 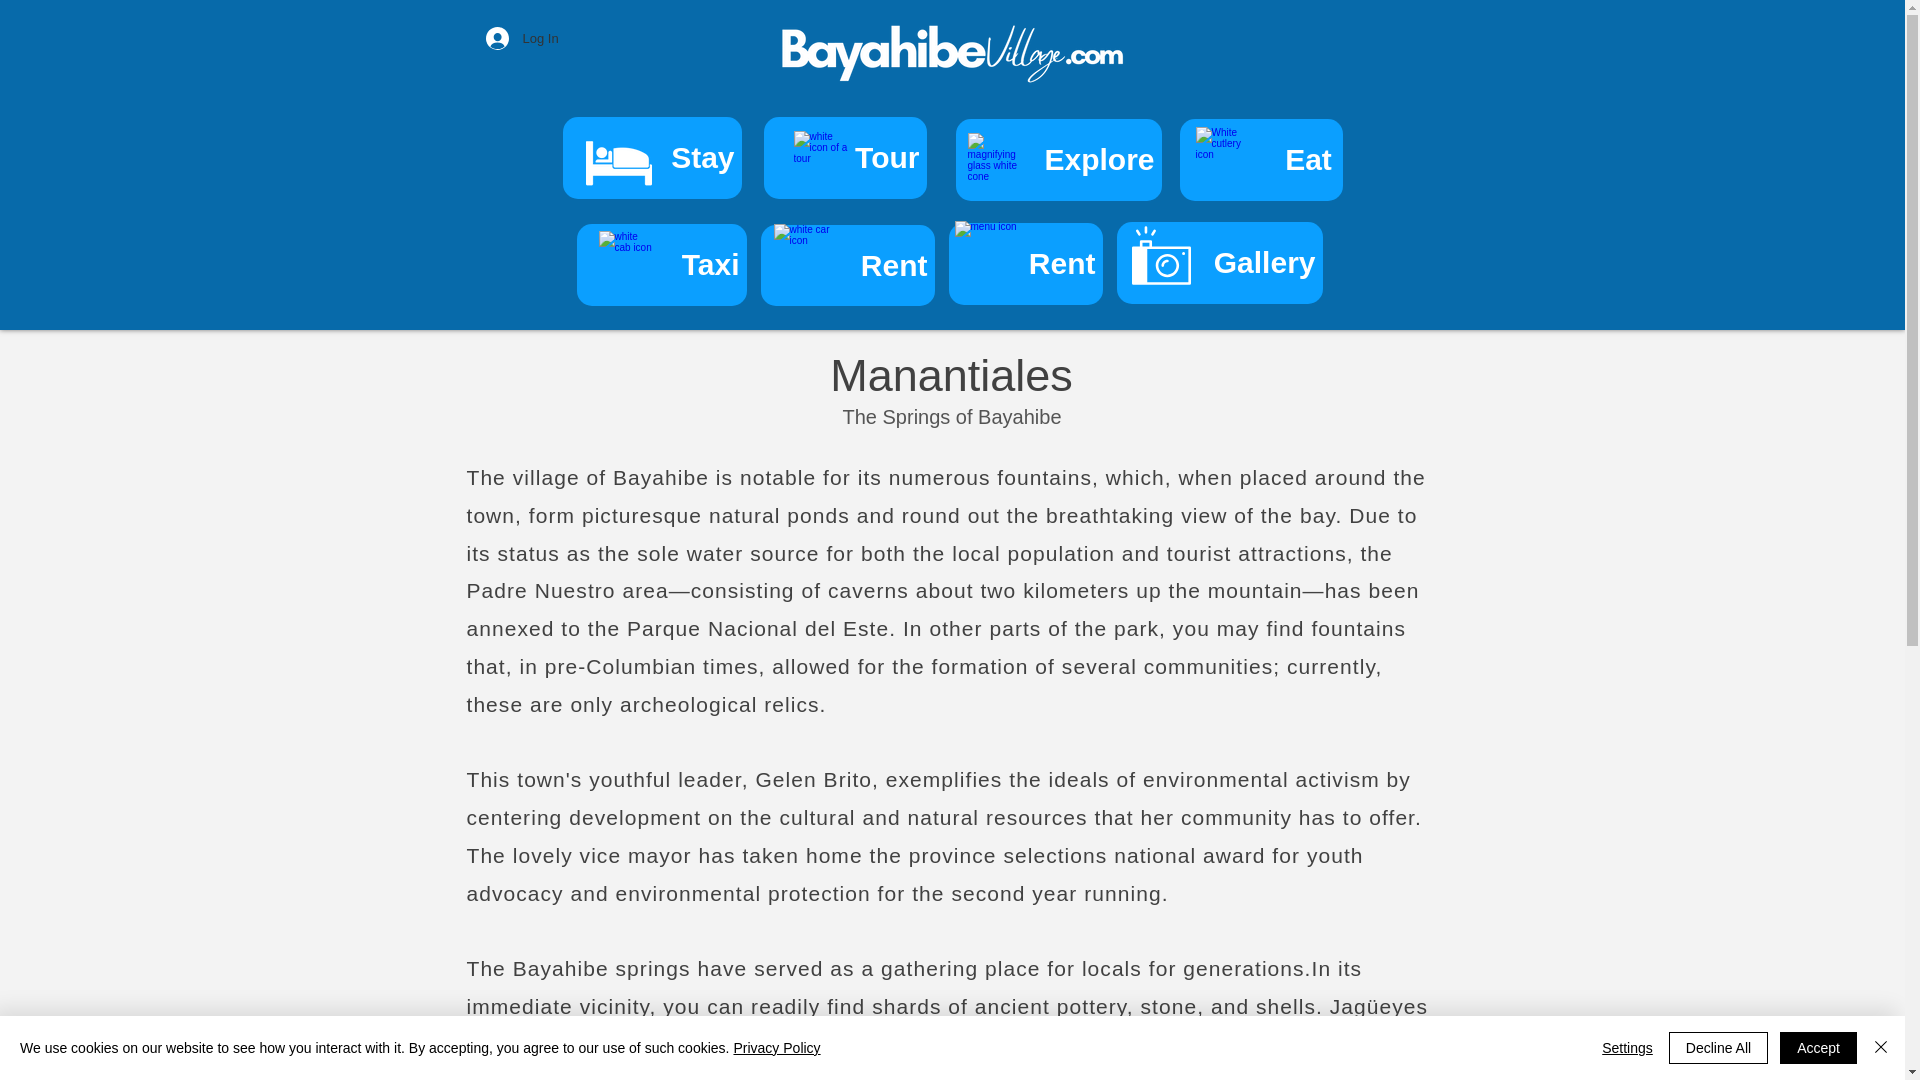 What do you see at coordinates (522, 38) in the screenshot?
I see `Log In` at bounding box center [522, 38].